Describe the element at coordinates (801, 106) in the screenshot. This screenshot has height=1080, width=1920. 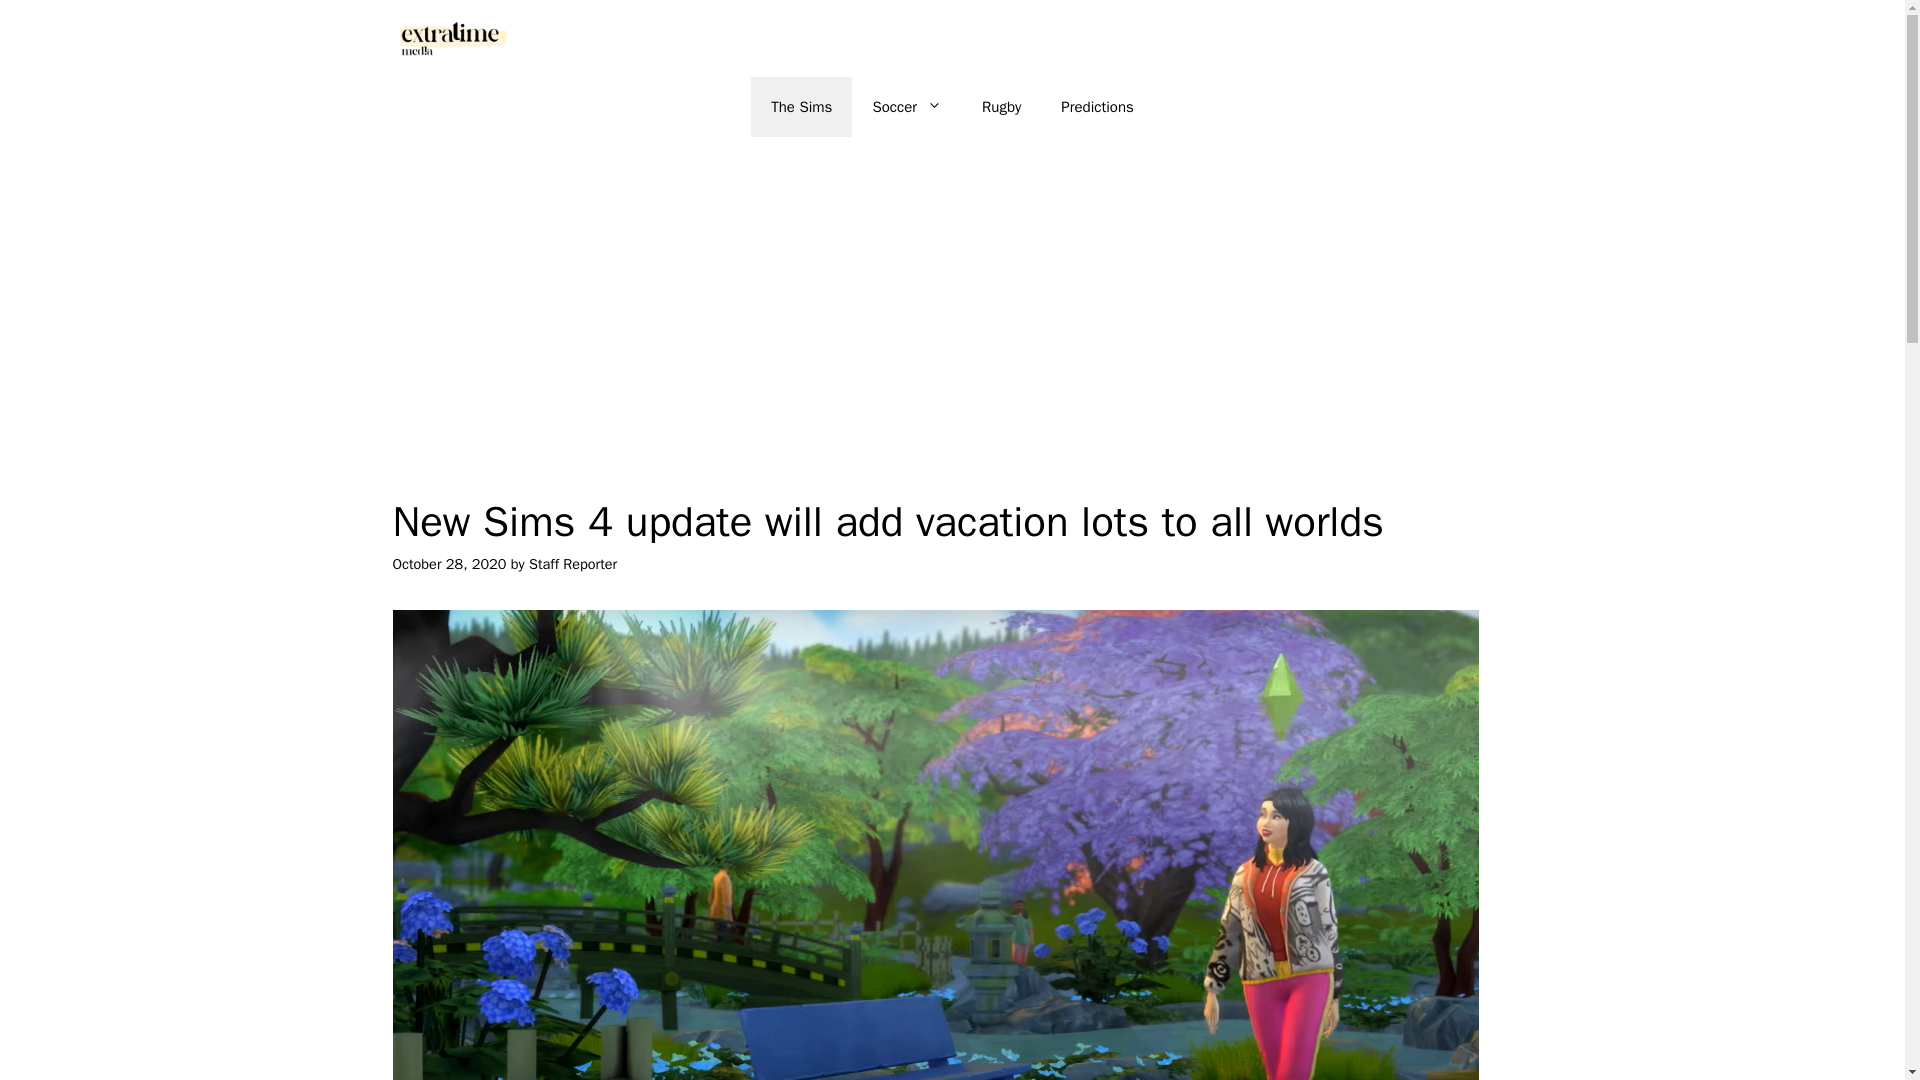
I see `The Sims` at that location.